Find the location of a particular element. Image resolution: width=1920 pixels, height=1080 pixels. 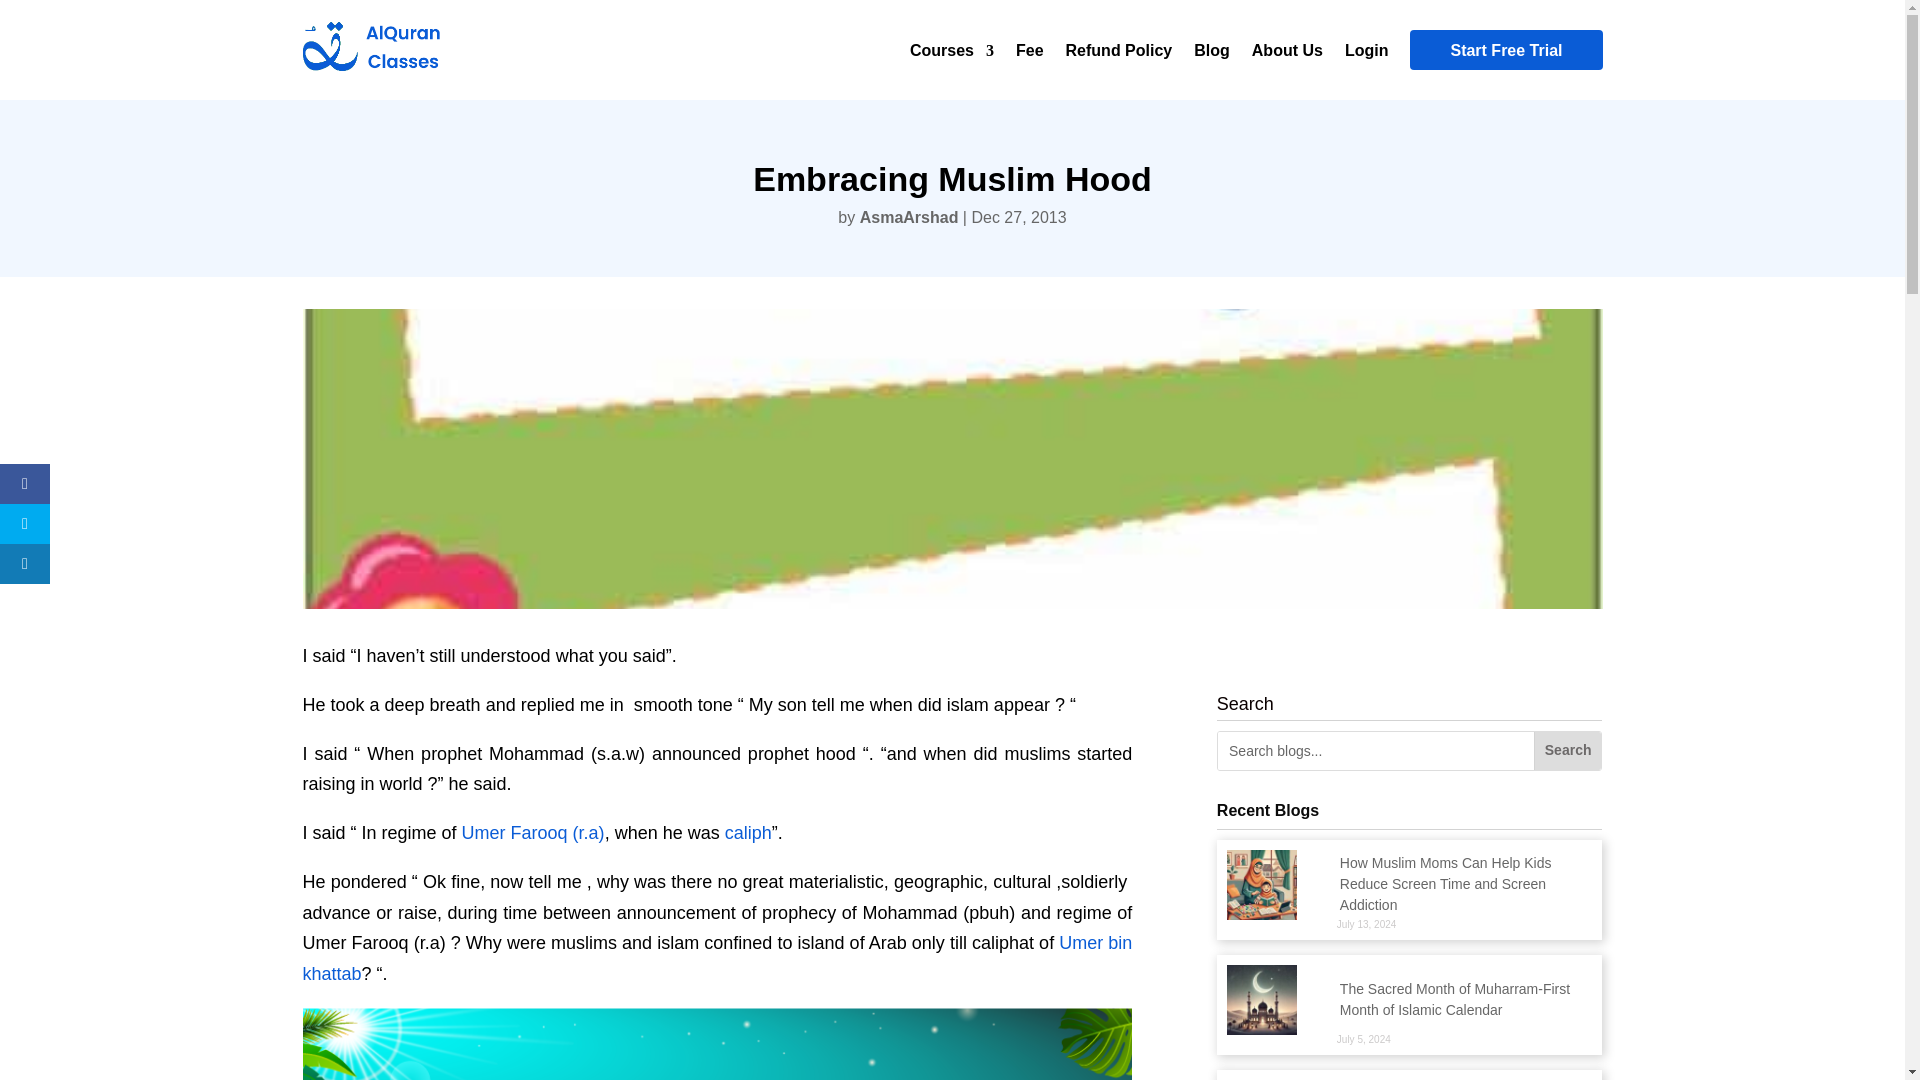

Login is located at coordinates (1366, 54).